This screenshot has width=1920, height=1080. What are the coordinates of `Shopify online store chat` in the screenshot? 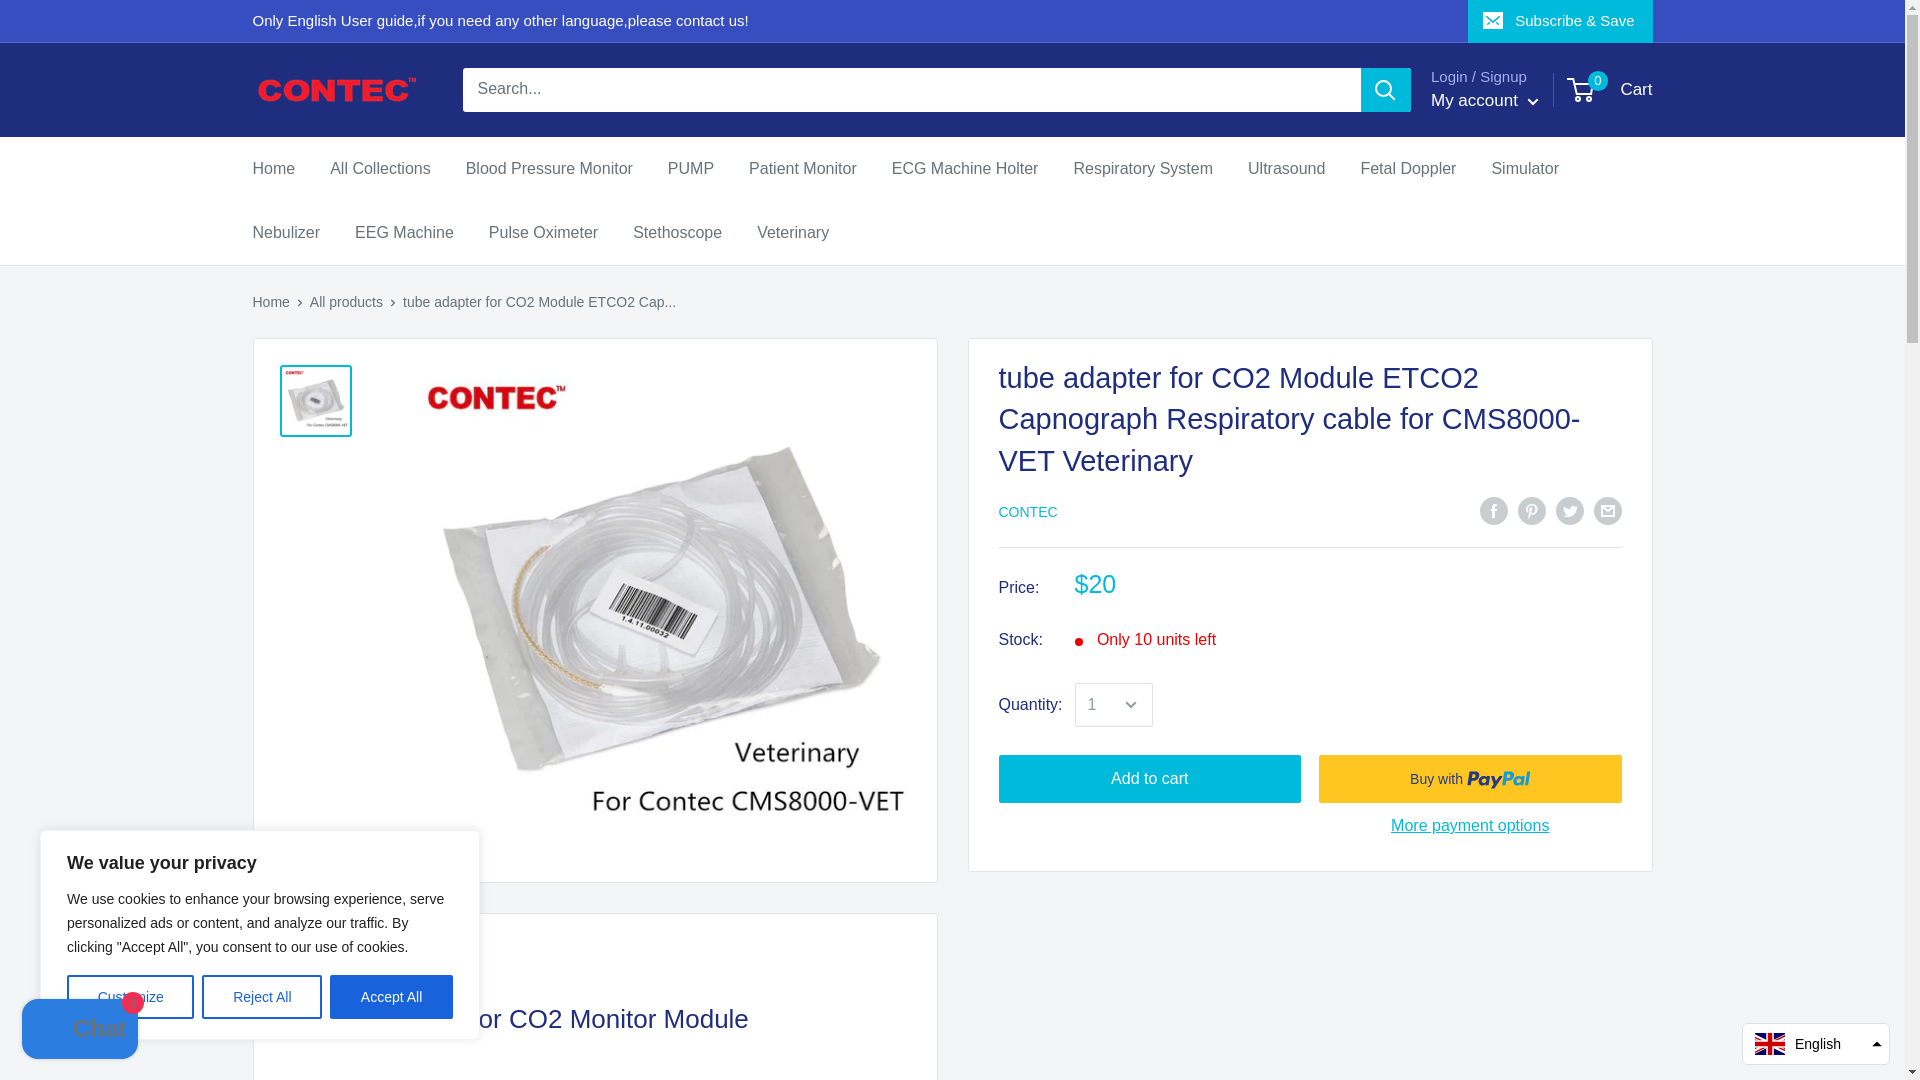 It's located at (80, 1031).